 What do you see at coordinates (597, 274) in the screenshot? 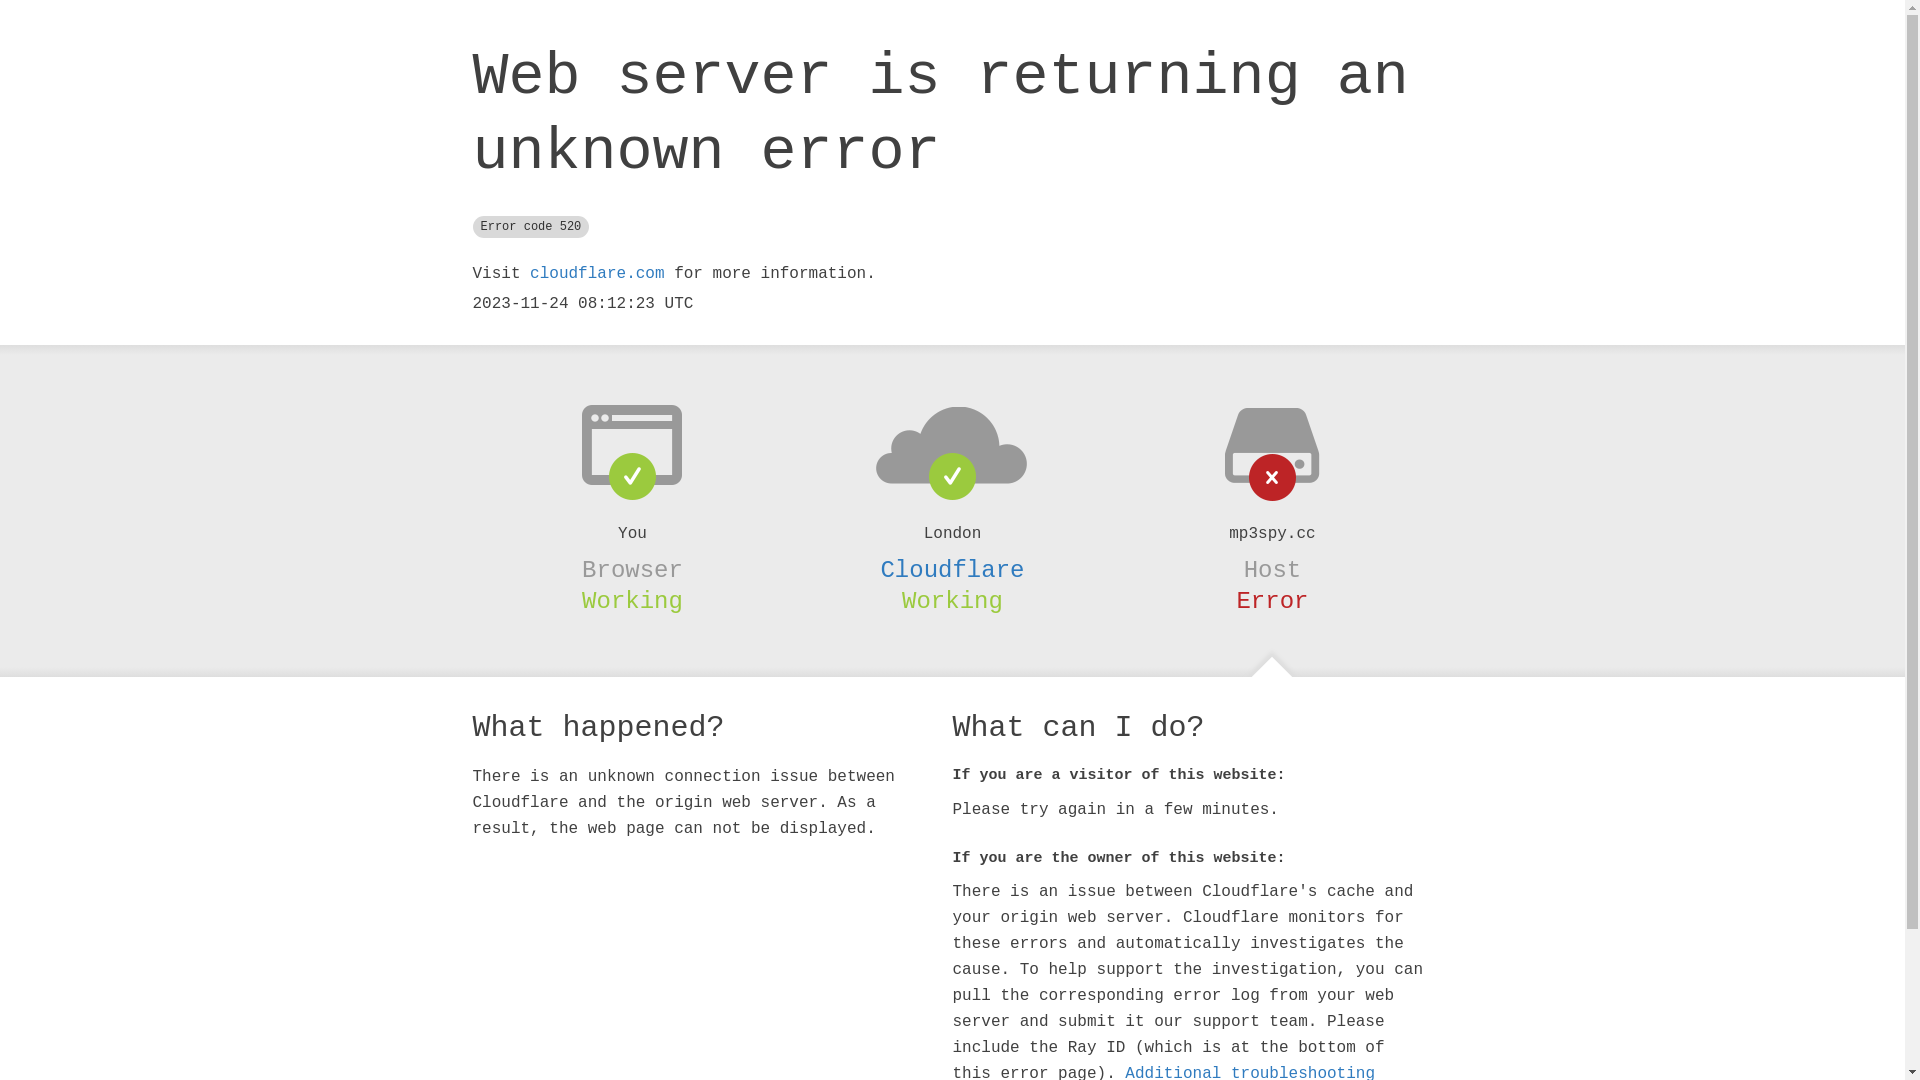
I see `cloudflare.com` at bounding box center [597, 274].